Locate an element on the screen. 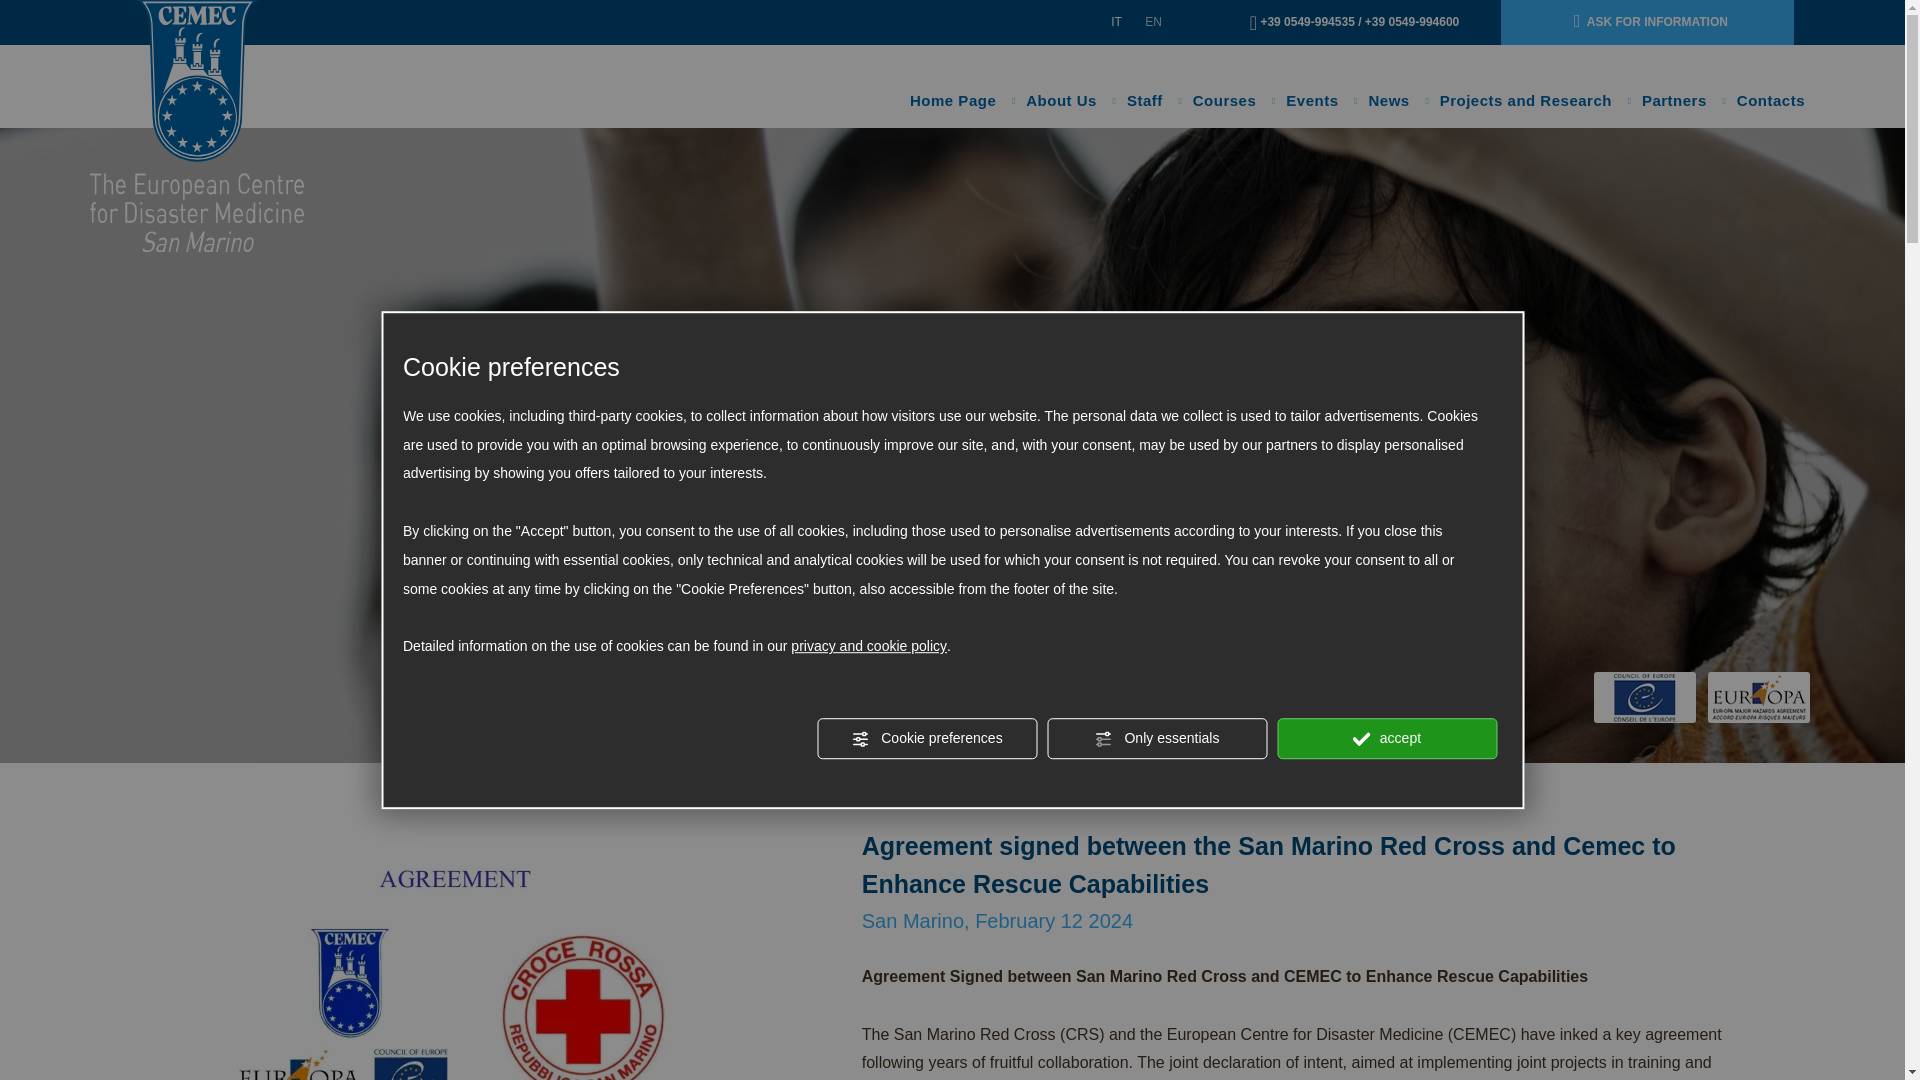 The width and height of the screenshot is (1920, 1080). Projects and Research is located at coordinates (1525, 100).